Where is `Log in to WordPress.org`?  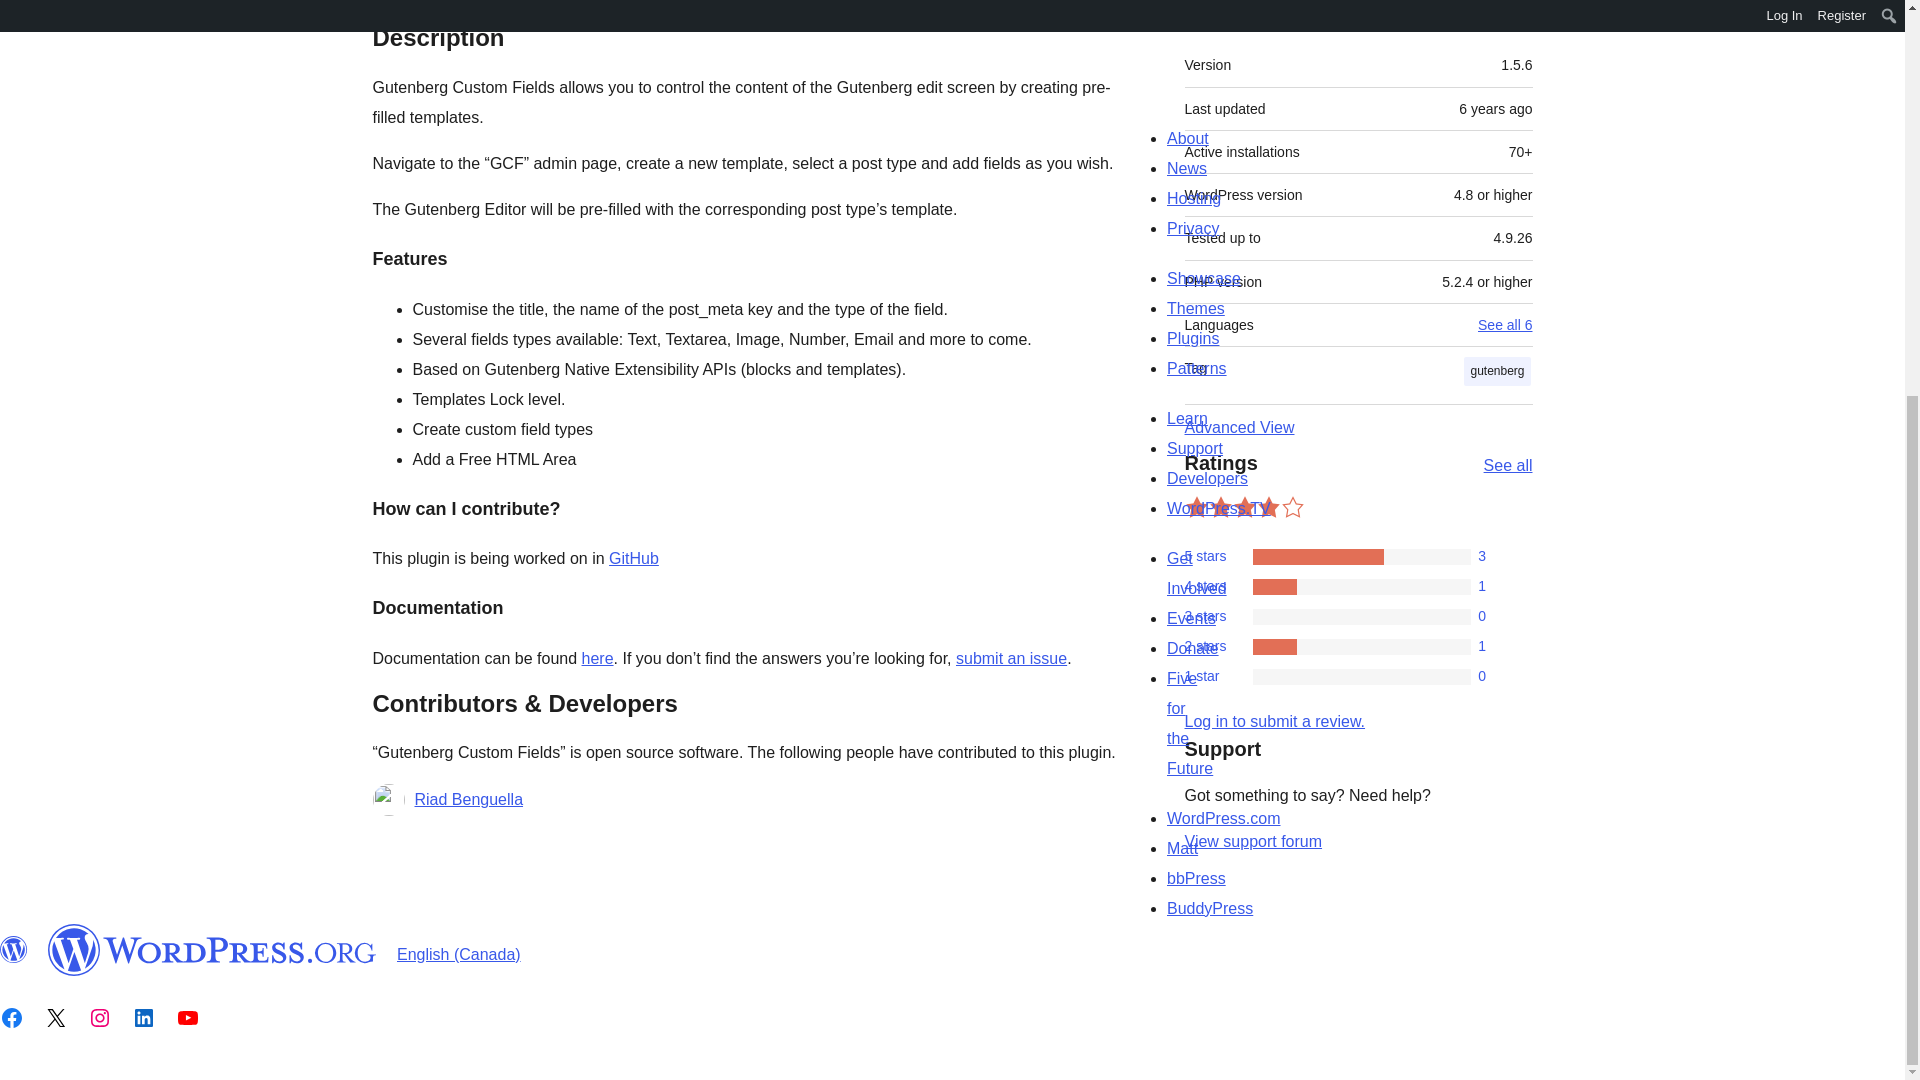 Log in to WordPress.org is located at coordinates (1274, 721).